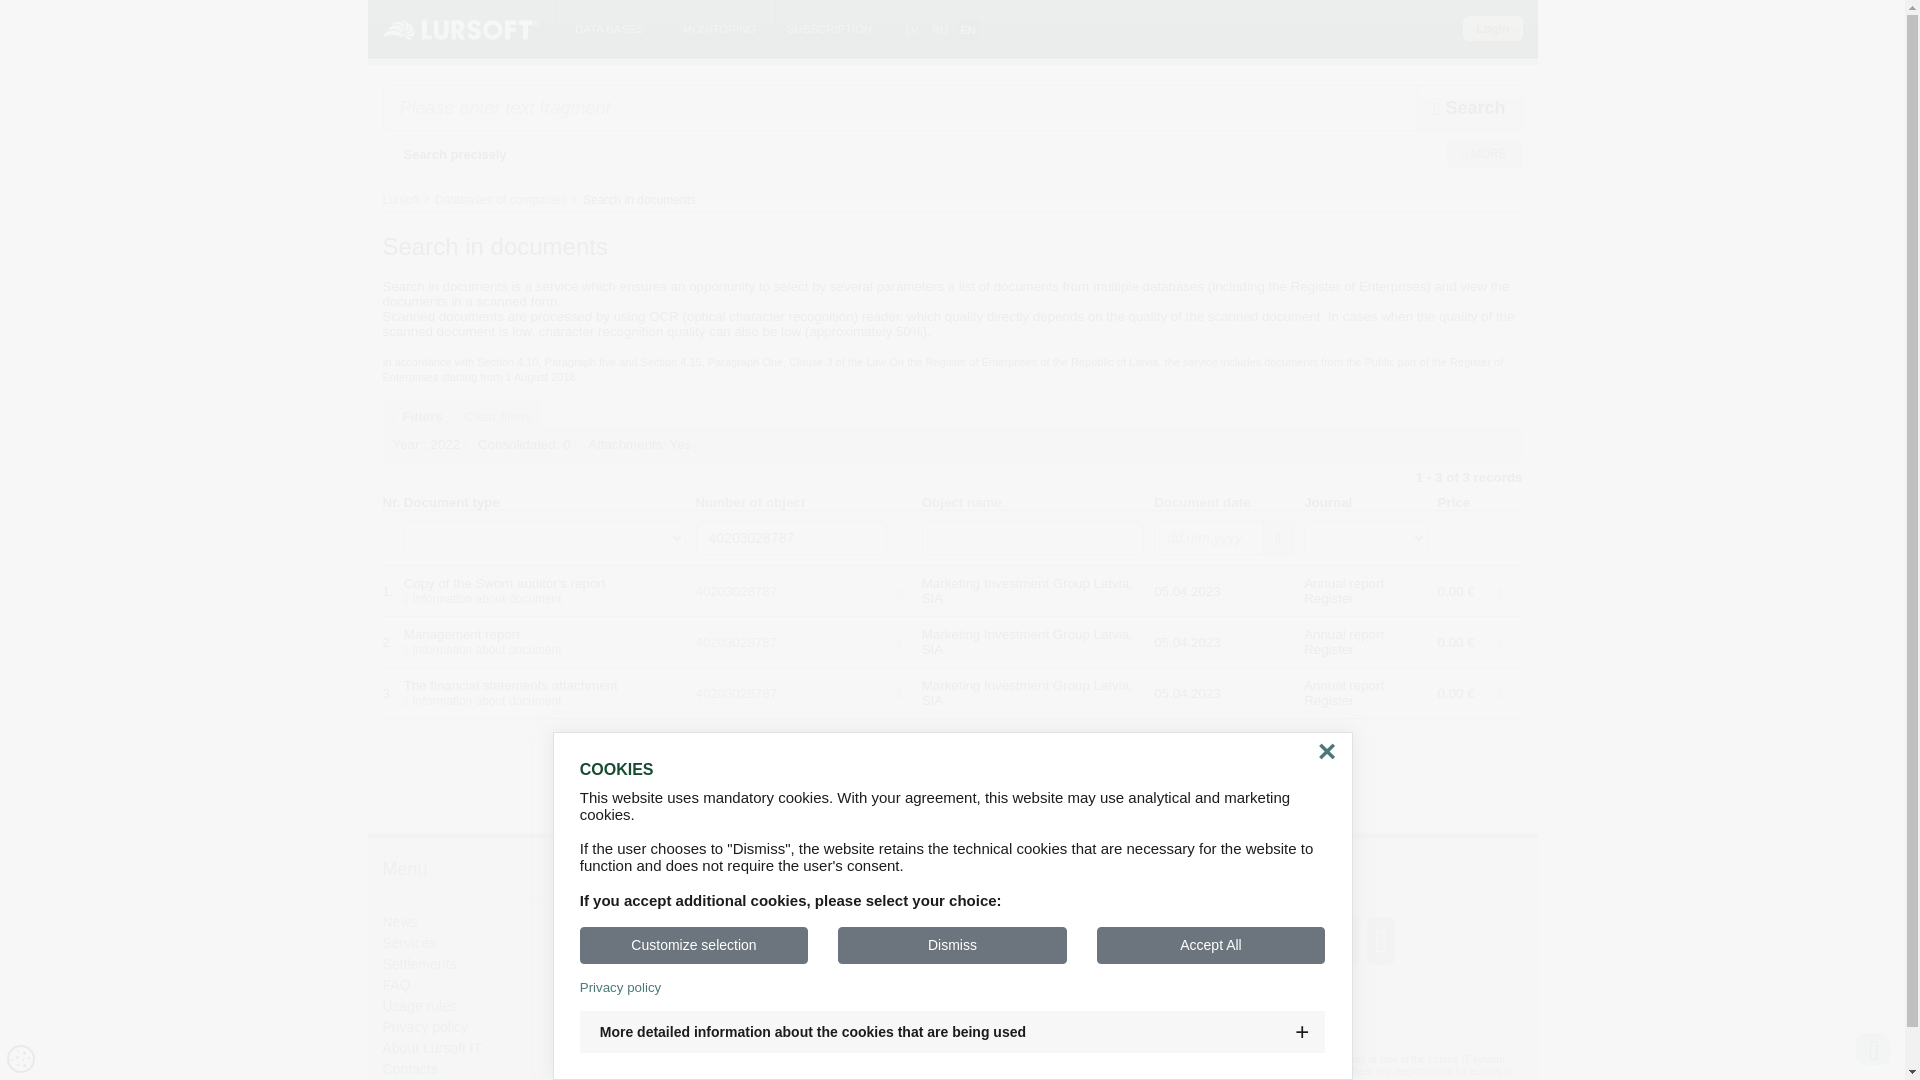 This screenshot has height=1080, width=1920. I want to click on Lursoft in Twitter, so click(705, 976).